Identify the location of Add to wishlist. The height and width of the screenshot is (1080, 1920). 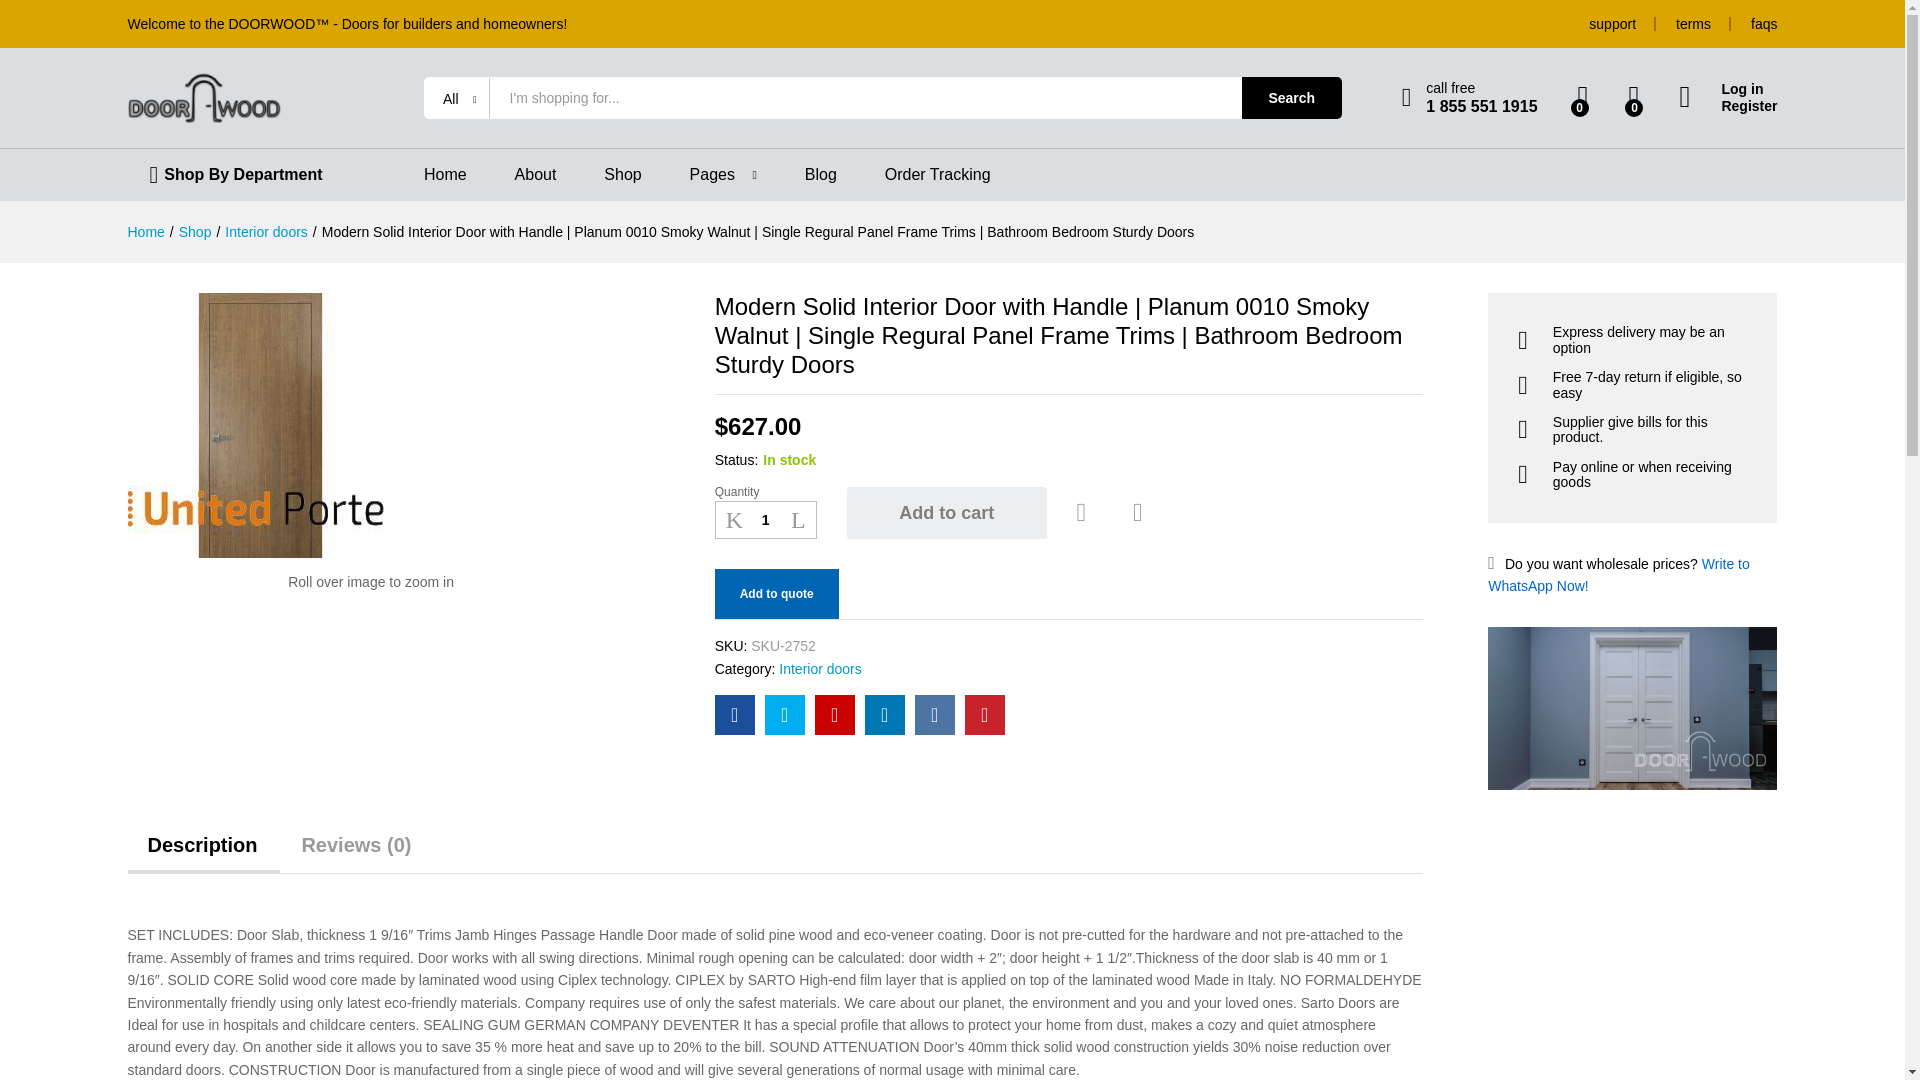
(1084, 512).